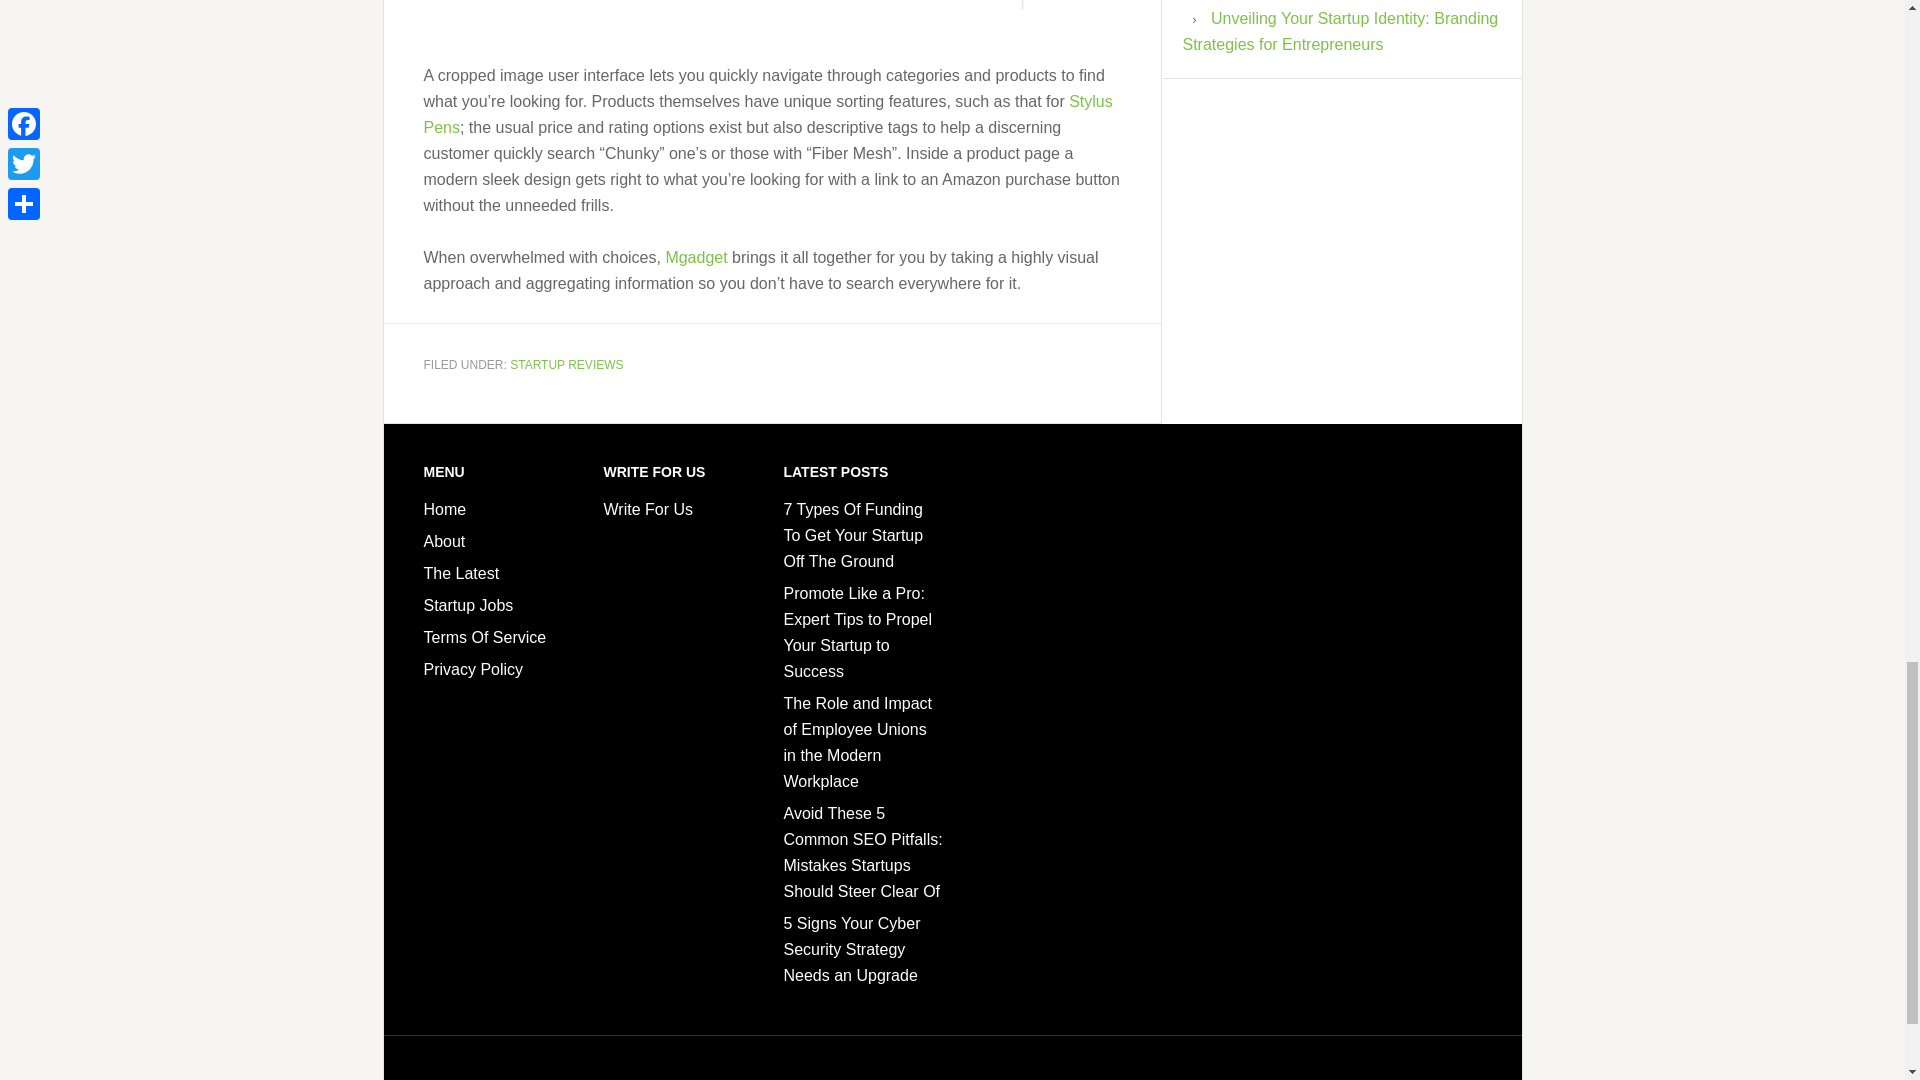  Describe the element at coordinates (469, 606) in the screenshot. I see `Startup Jobs` at that location.